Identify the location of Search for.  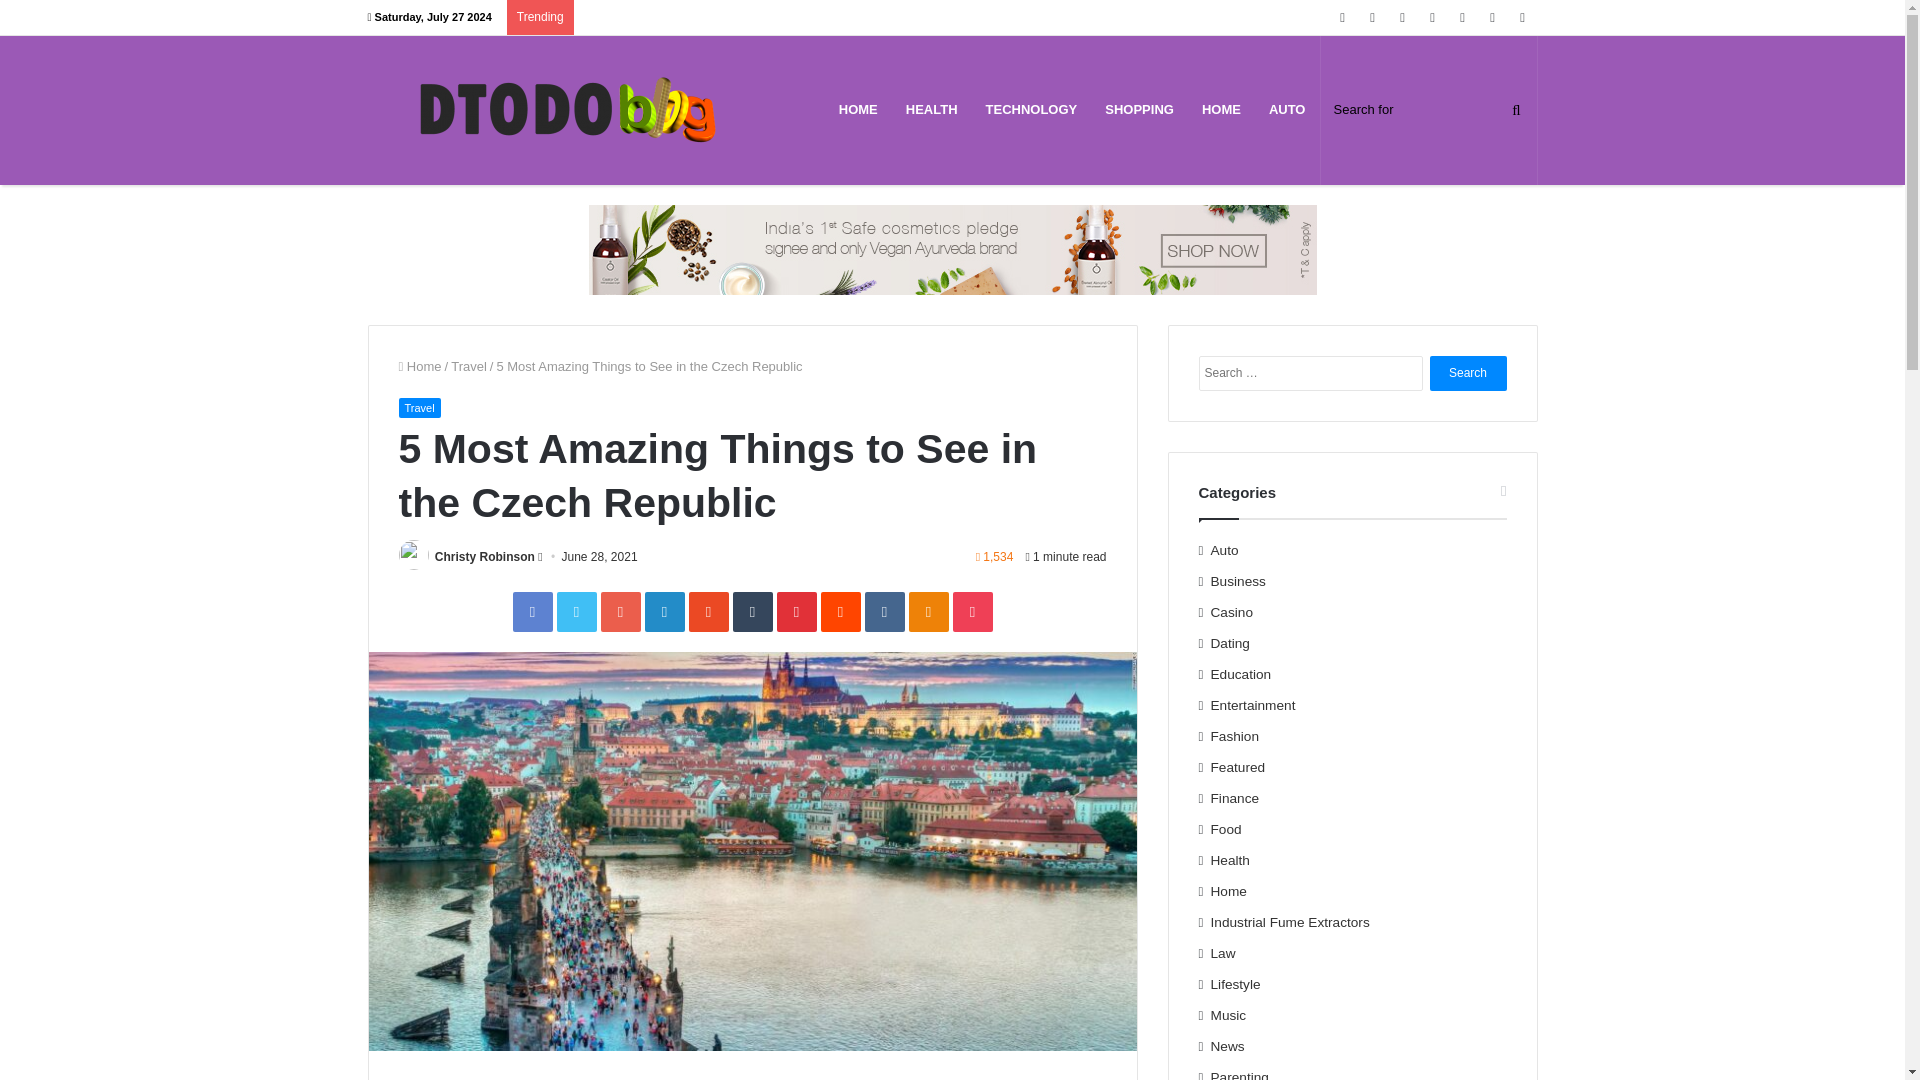
(1428, 109).